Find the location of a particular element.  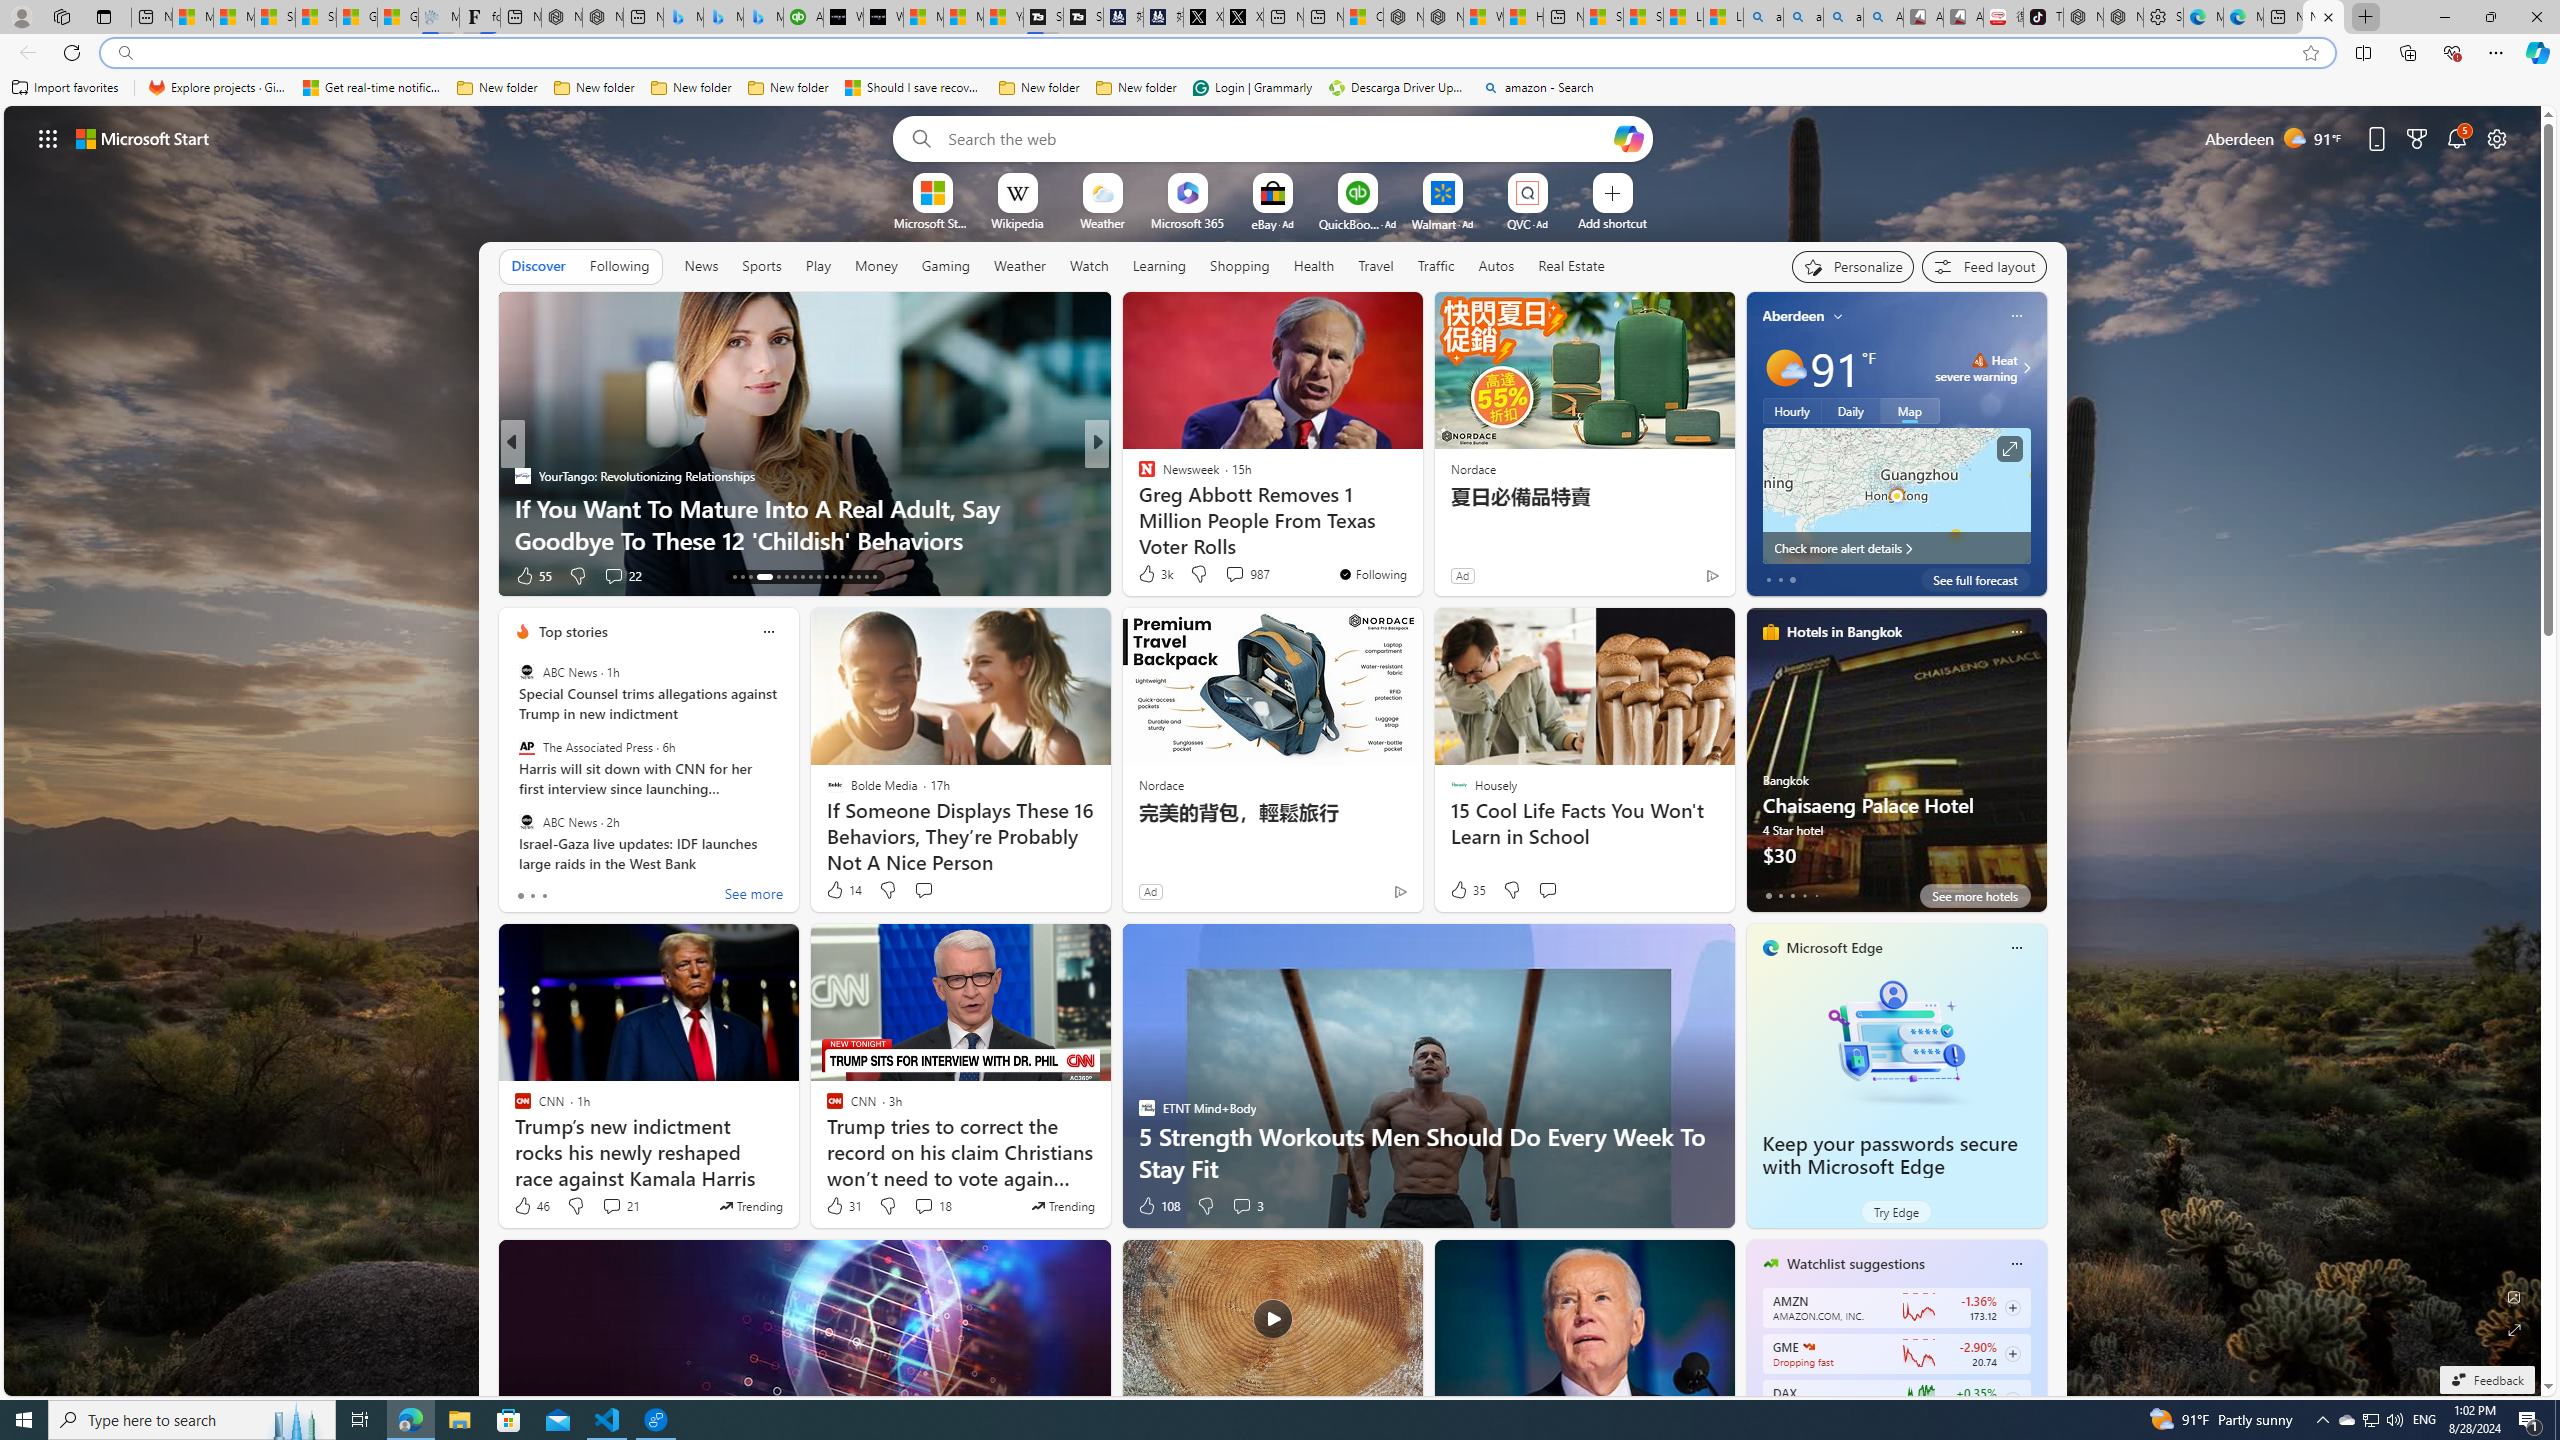

Learning is located at coordinates (1160, 266).